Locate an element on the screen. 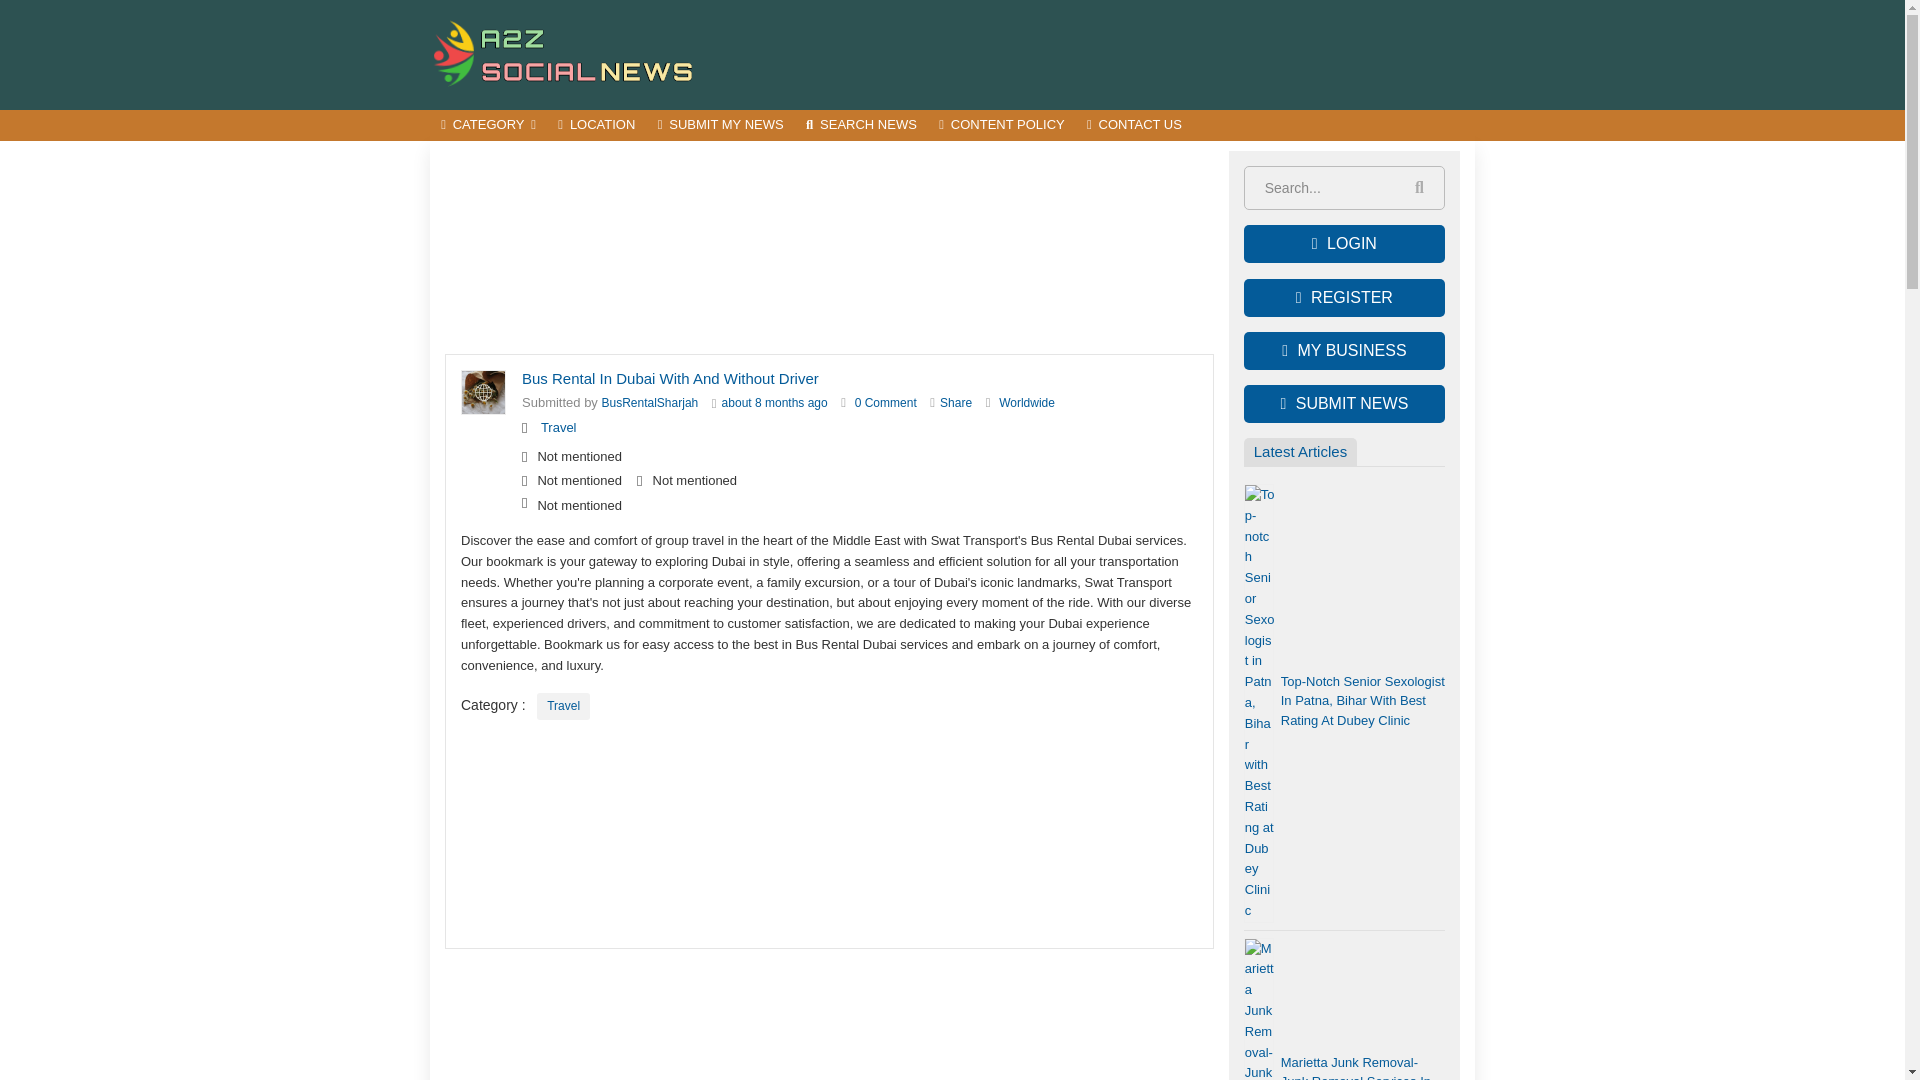 The width and height of the screenshot is (1920, 1080). SEARCH NEWS is located at coordinates (860, 126).